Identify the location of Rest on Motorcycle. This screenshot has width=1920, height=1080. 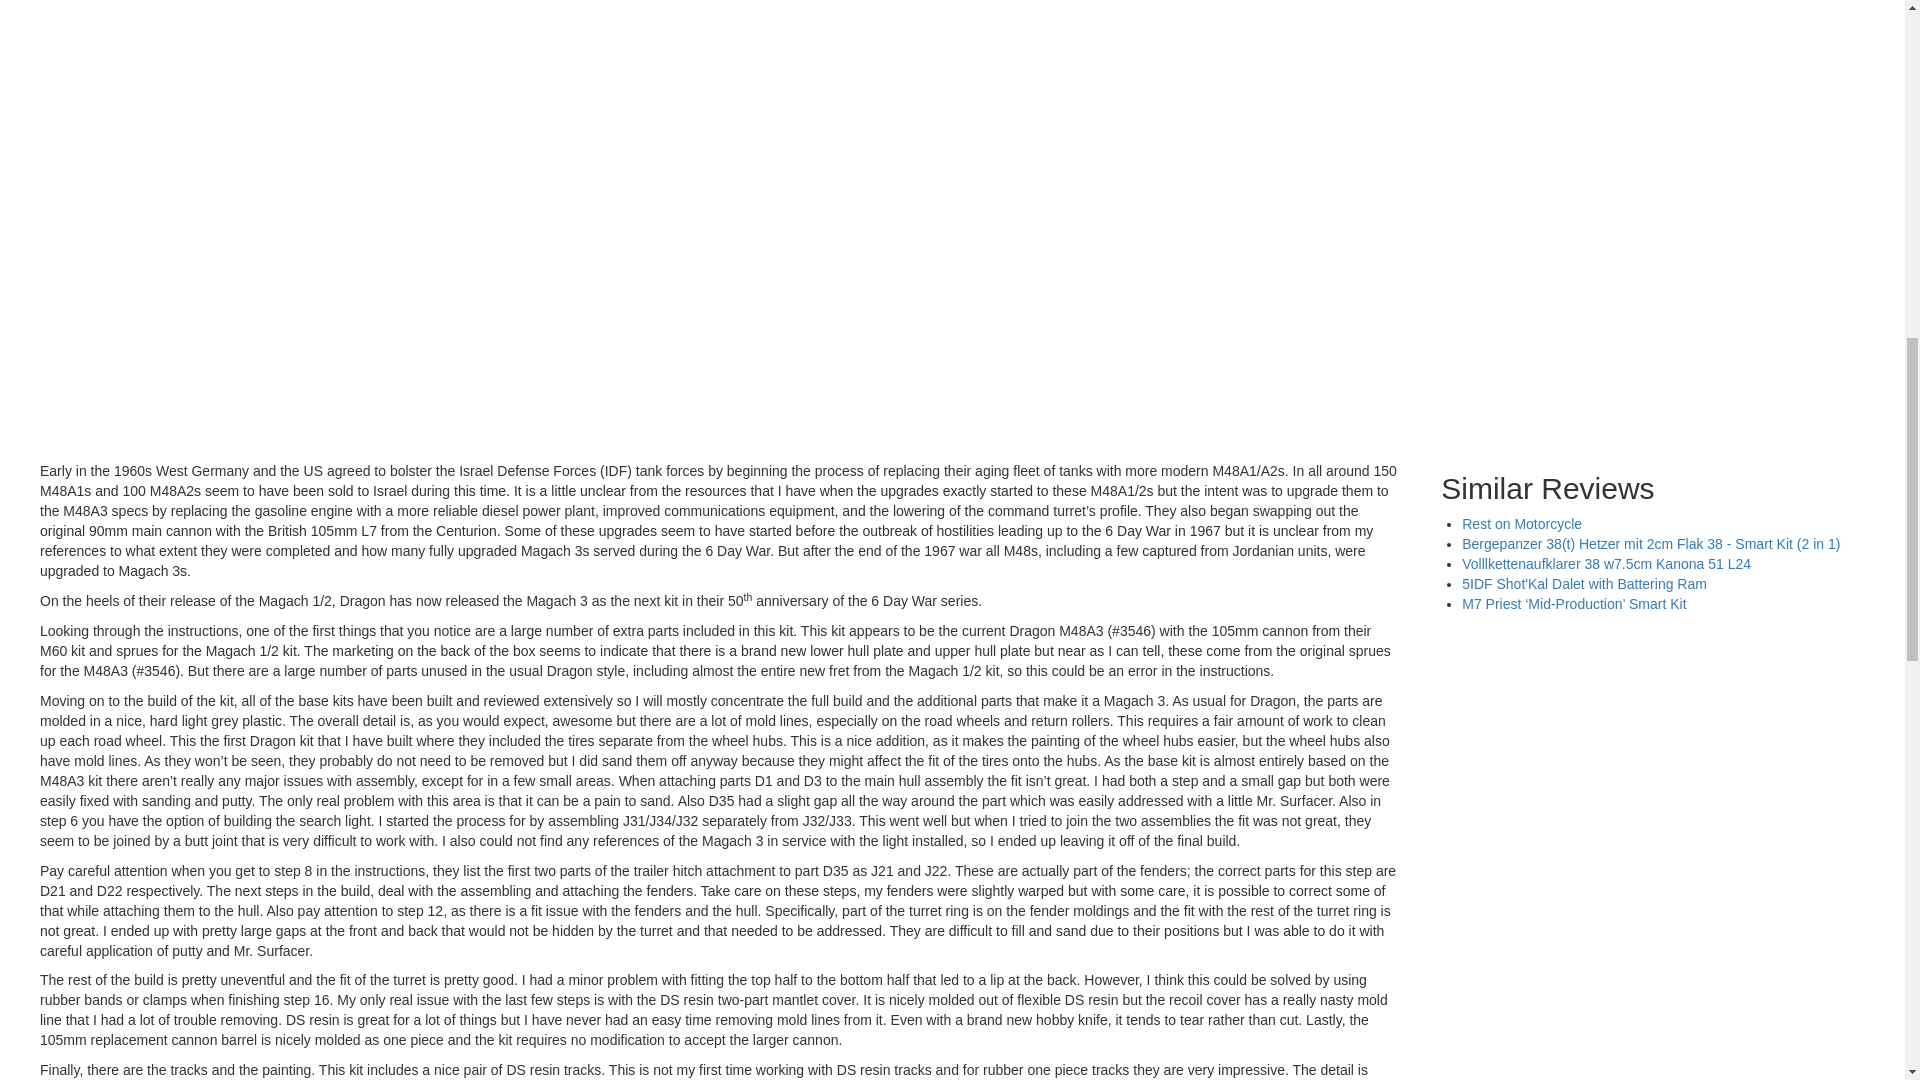
(1522, 524).